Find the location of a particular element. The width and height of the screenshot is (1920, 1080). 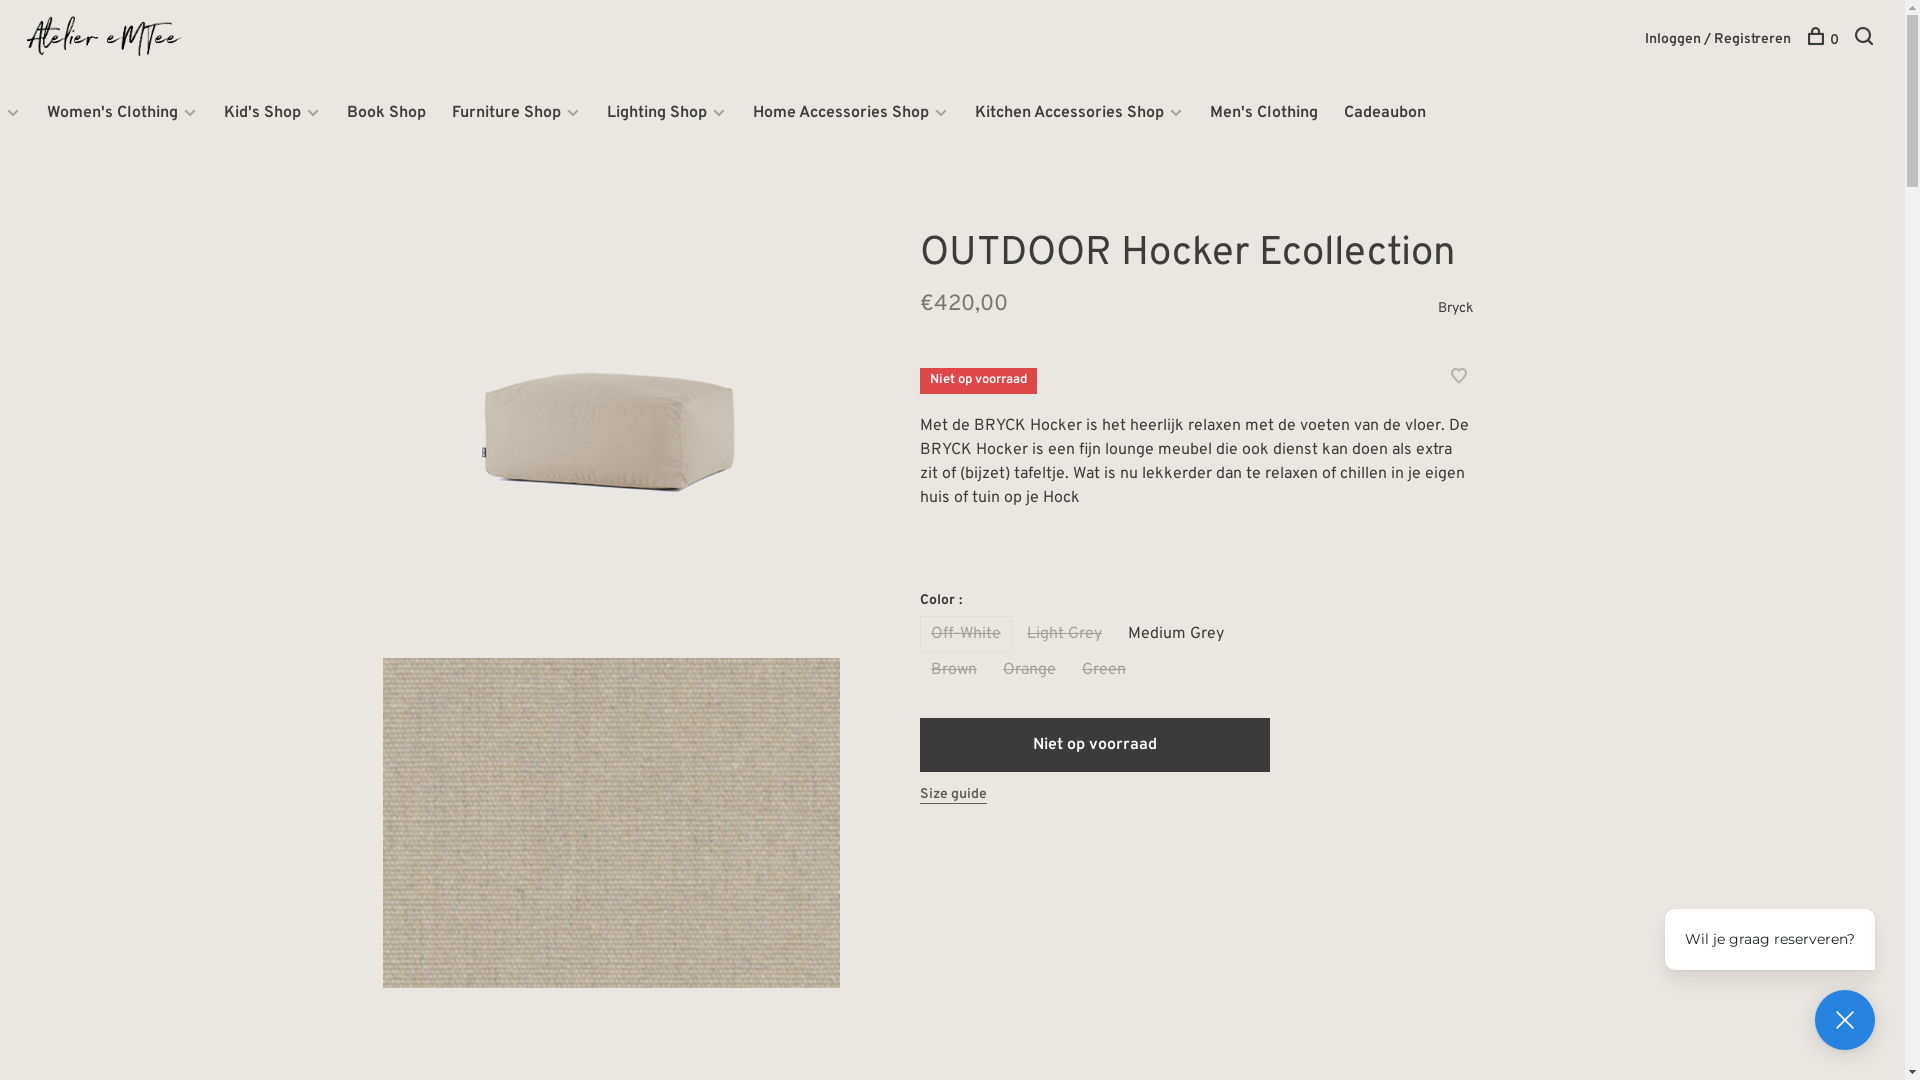

Cadeaubon is located at coordinates (1385, 113).